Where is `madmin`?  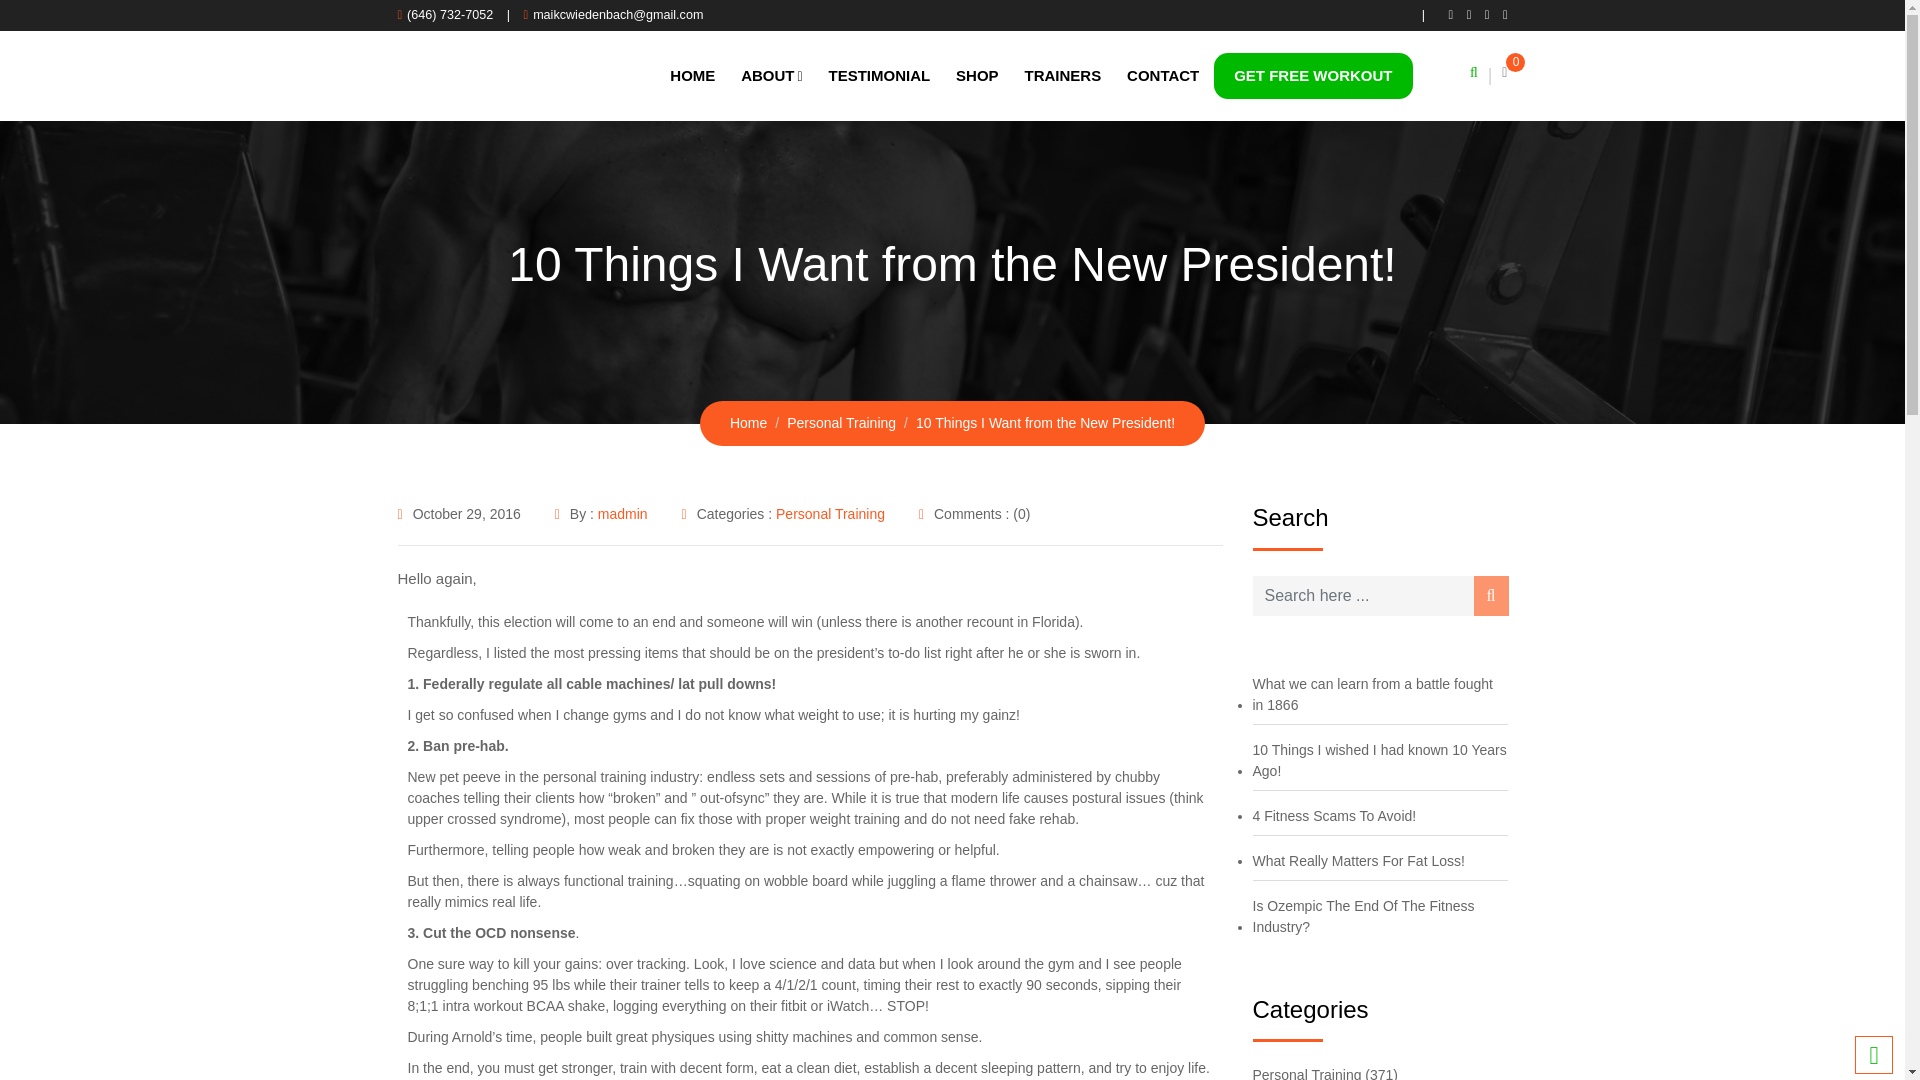 madmin is located at coordinates (622, 514).